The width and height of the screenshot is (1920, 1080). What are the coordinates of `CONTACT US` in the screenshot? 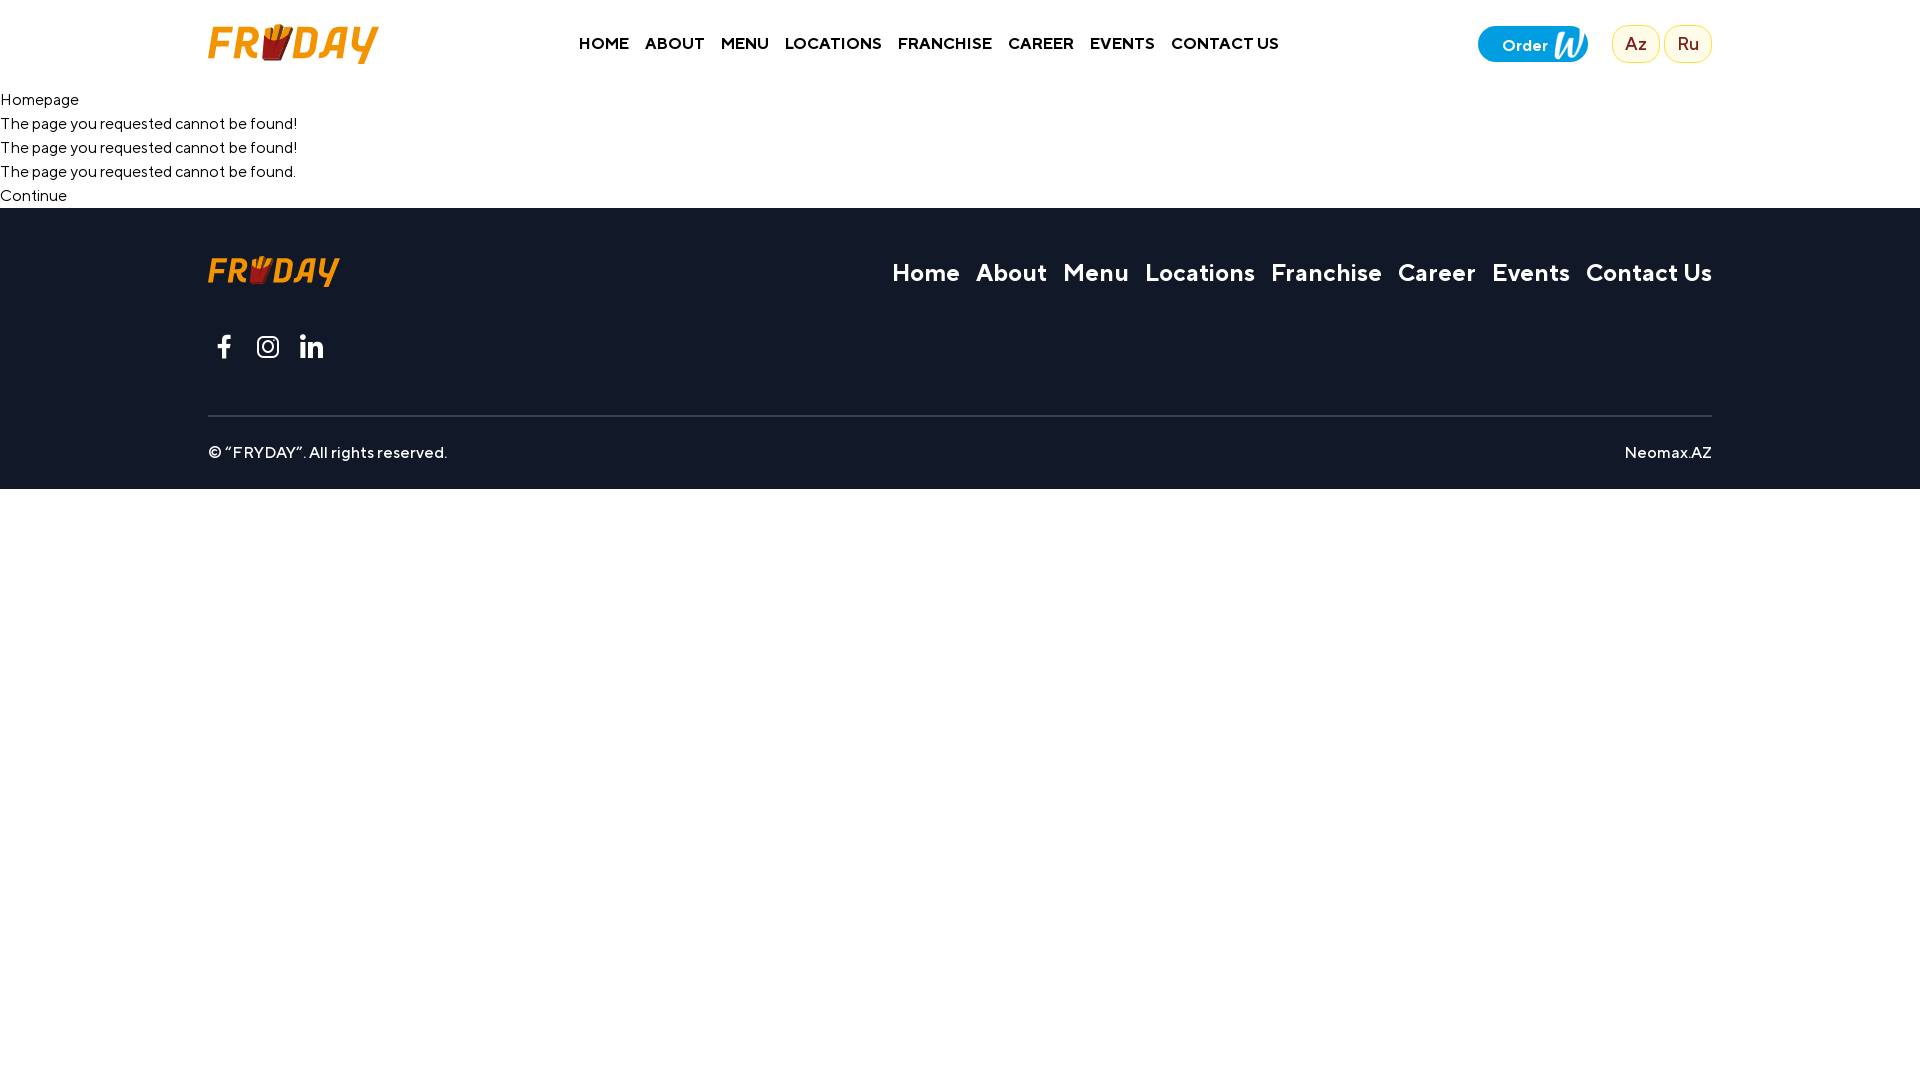 It's located at (1225, 44).